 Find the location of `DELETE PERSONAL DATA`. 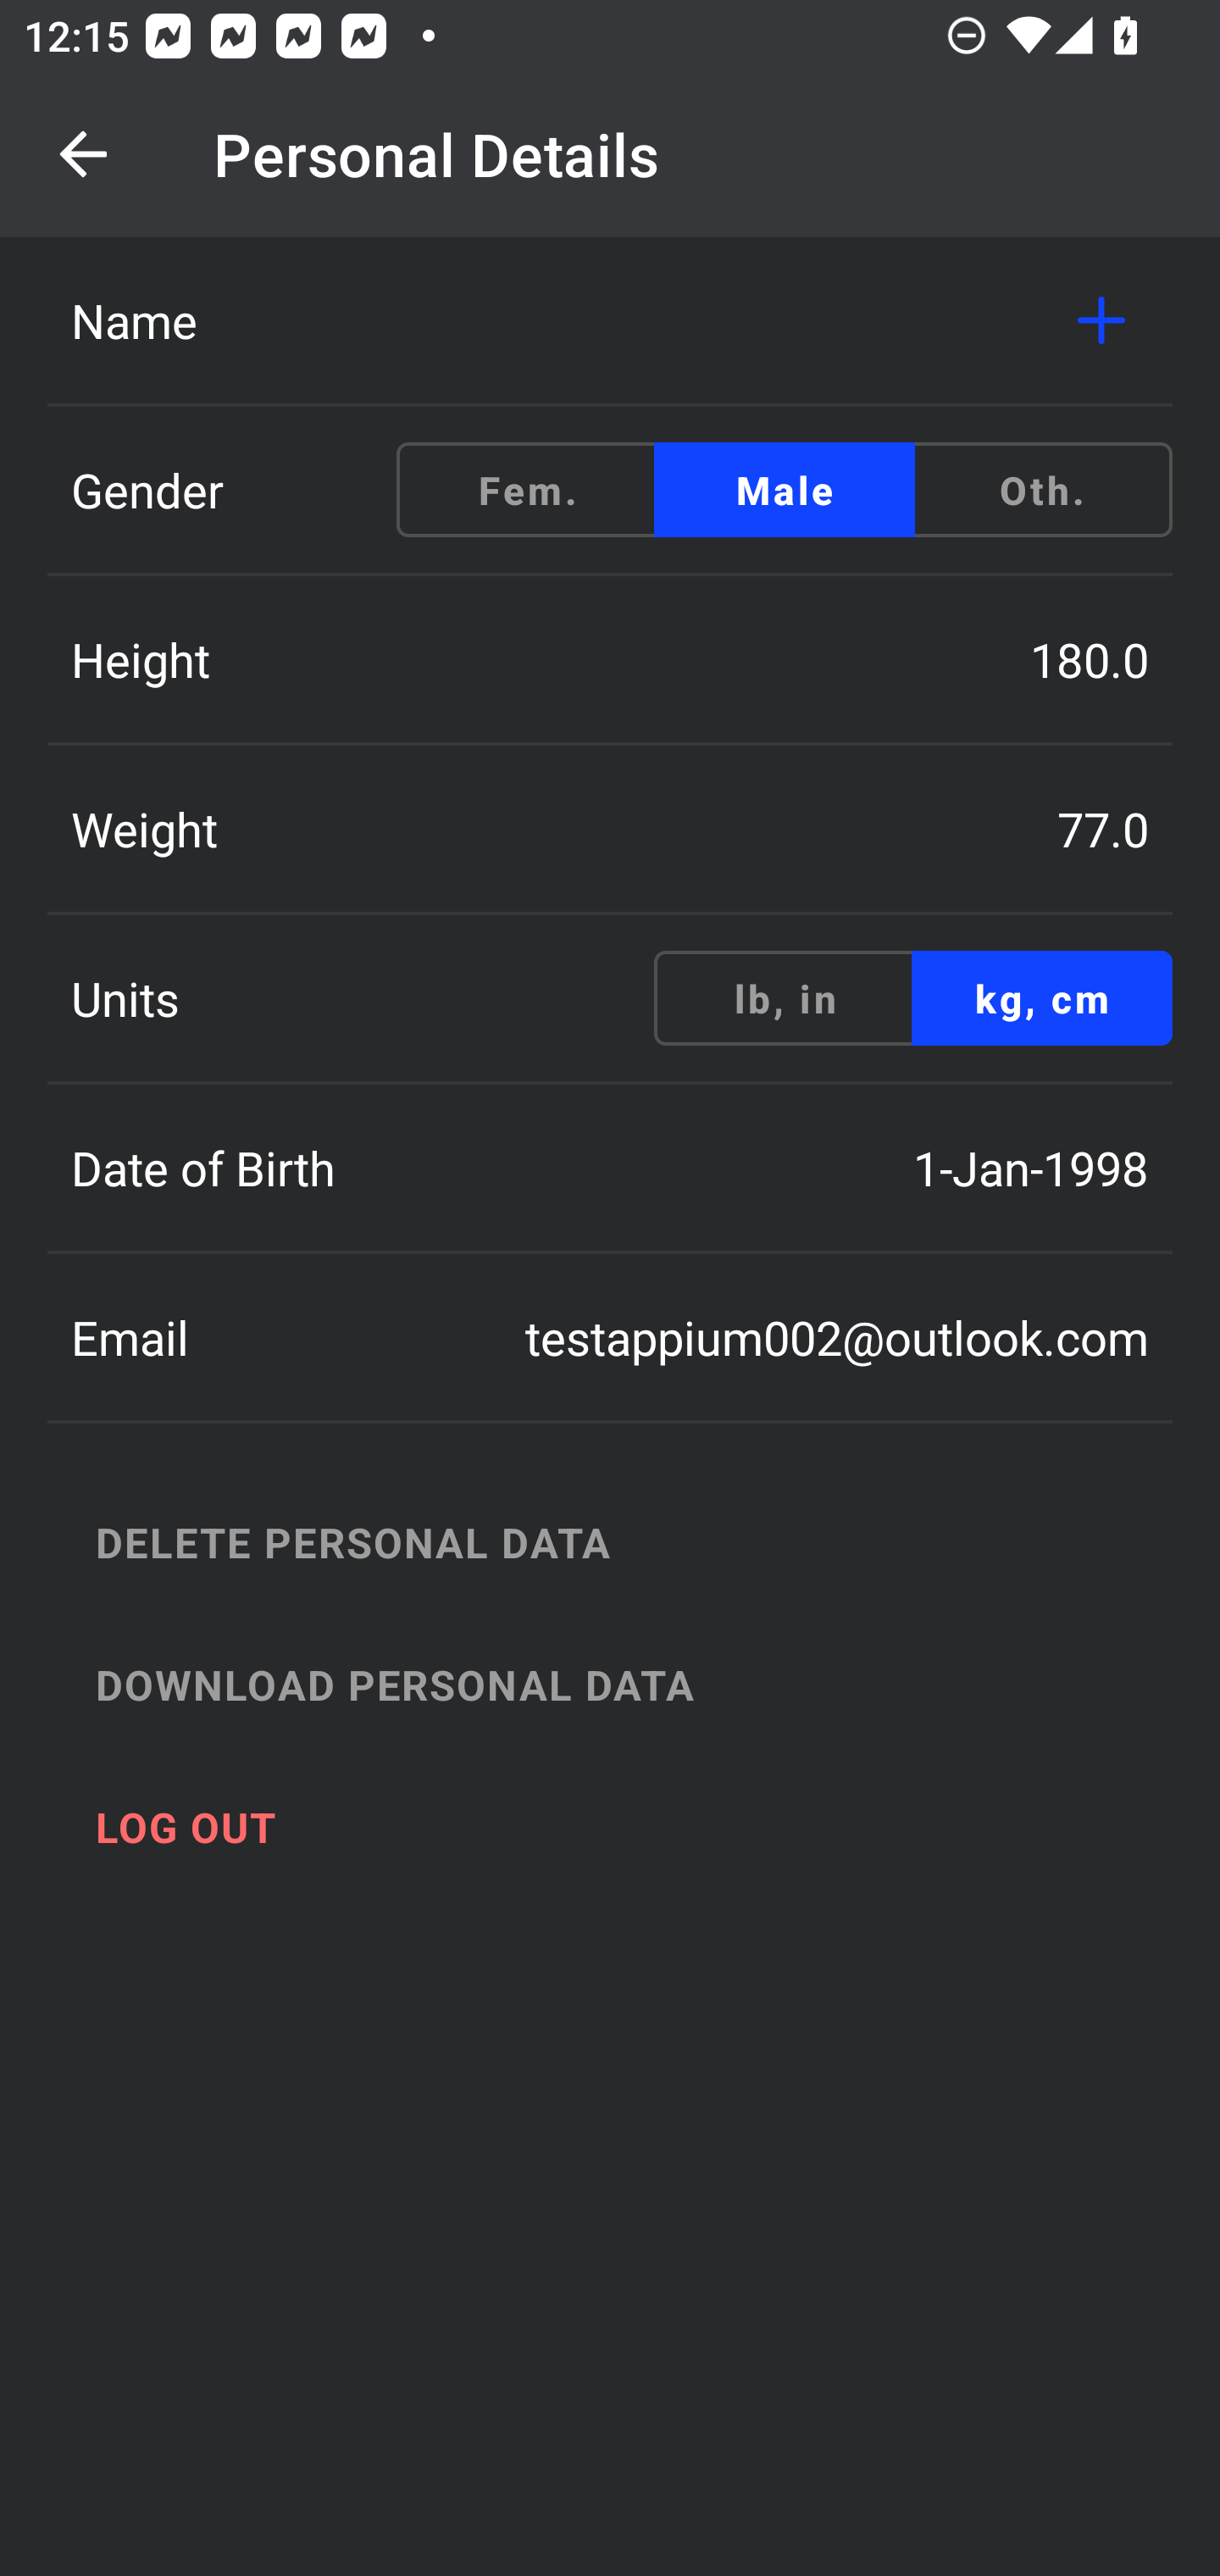

DELETE PERSONAL DATA is located at coordinates (646, 1541).